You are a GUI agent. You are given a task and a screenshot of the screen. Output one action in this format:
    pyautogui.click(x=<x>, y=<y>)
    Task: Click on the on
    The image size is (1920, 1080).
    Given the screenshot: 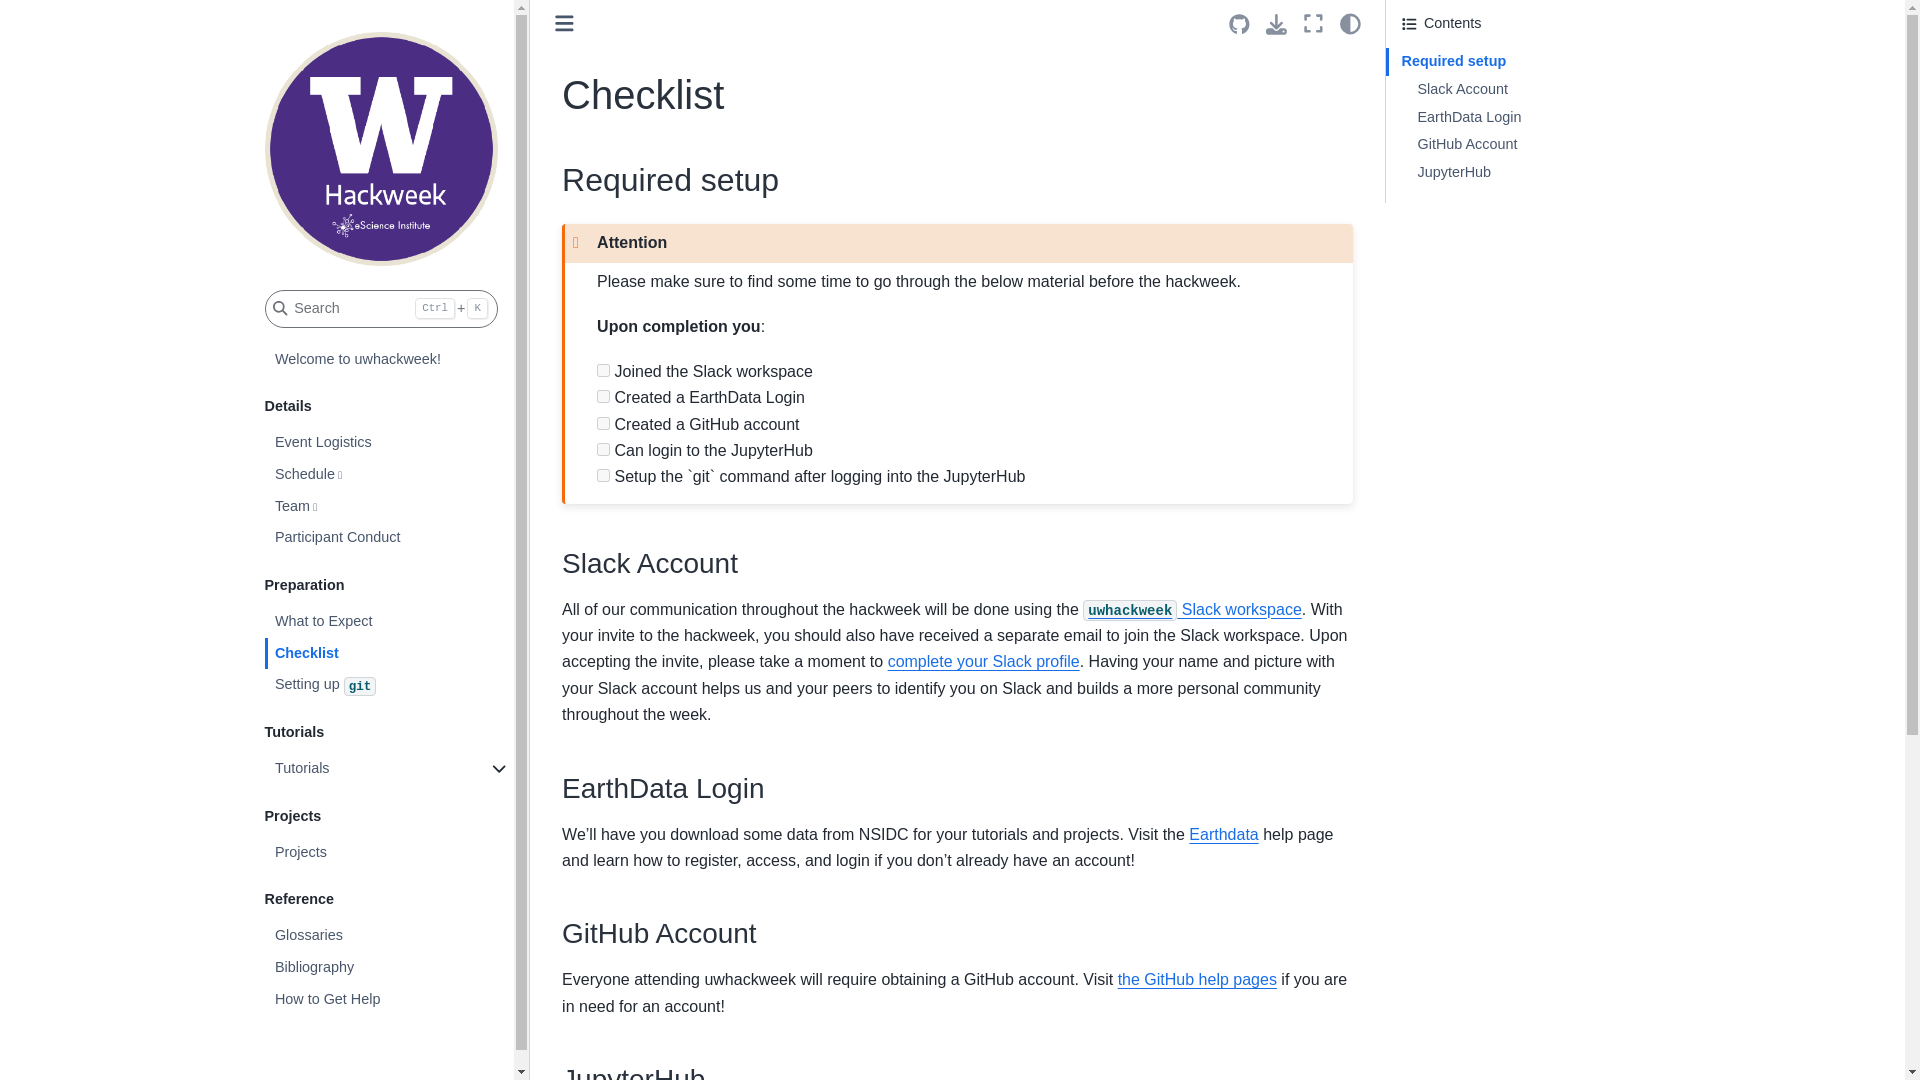 What is the action you would take?
    pyautogui.click(x=604, y=422)
    